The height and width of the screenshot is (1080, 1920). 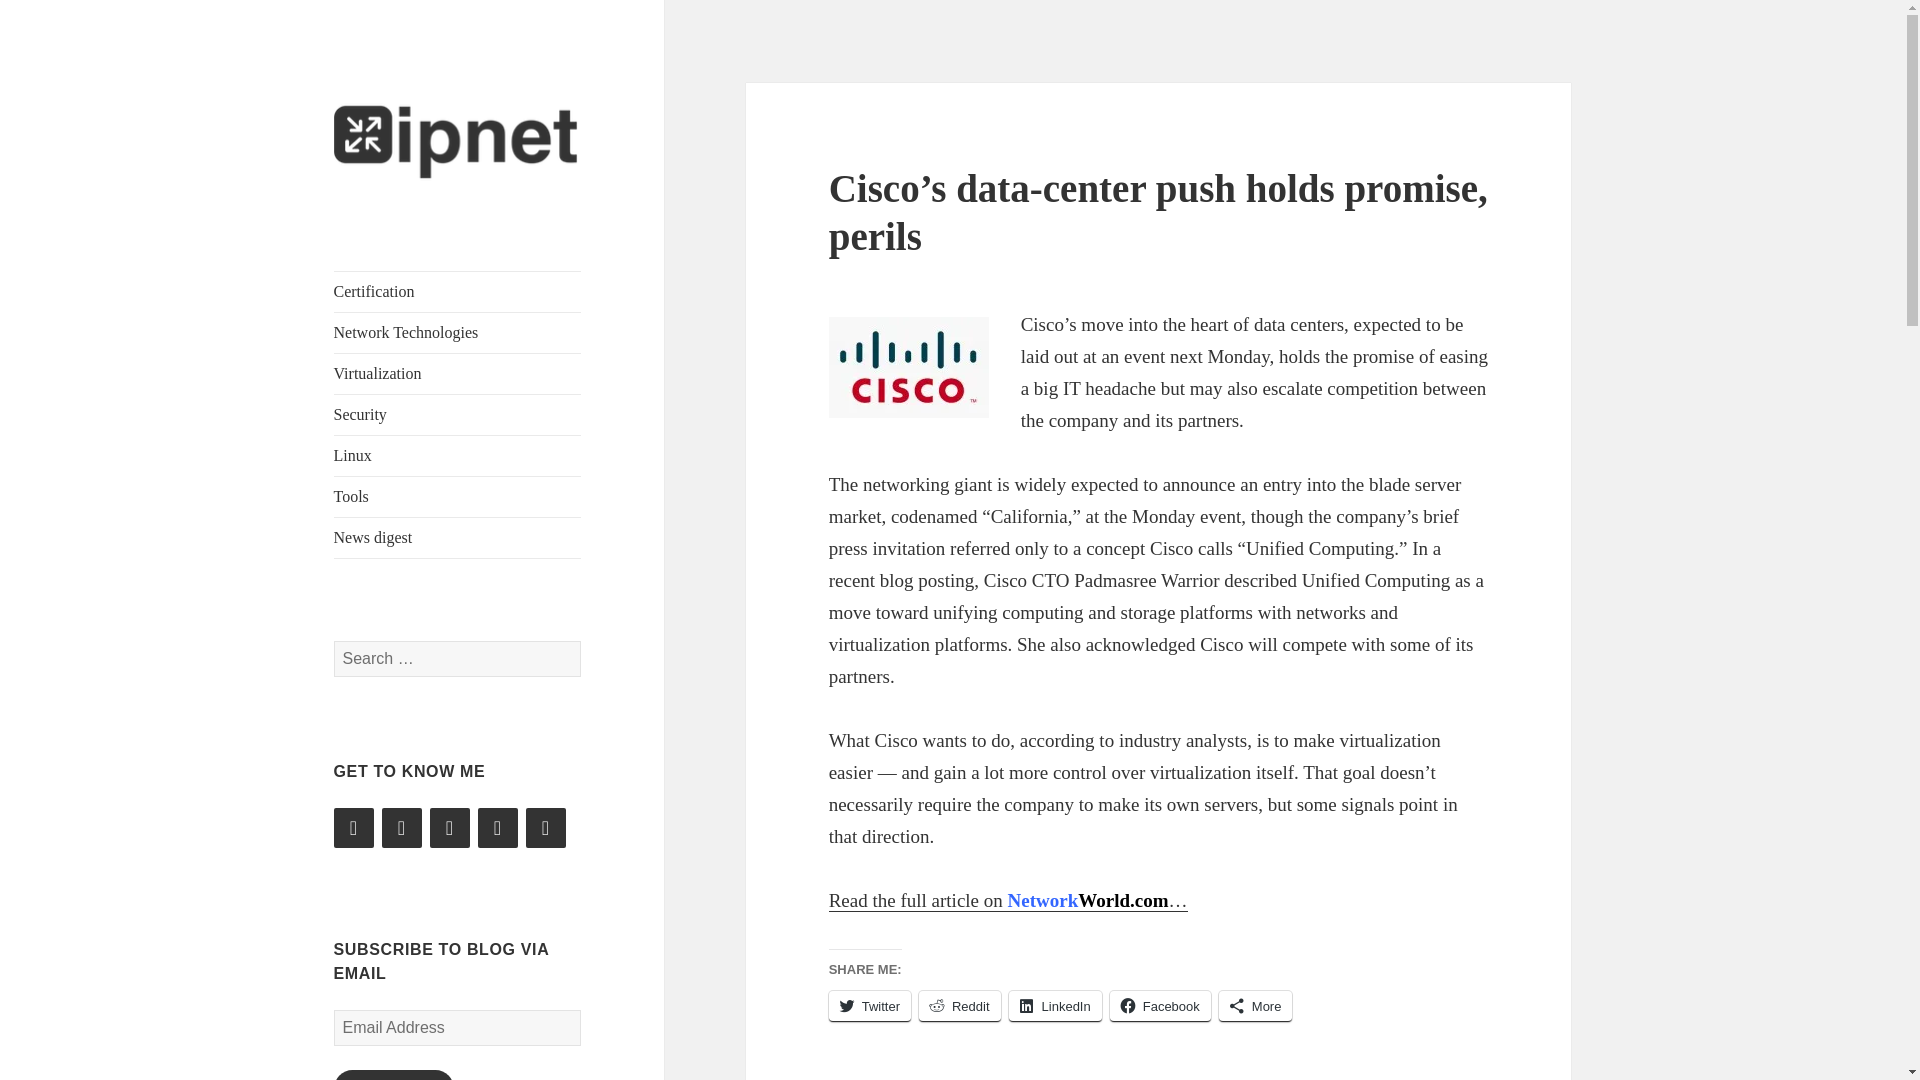 What do you see at coordinates (458, 456) in the screenshot?
I see `Linux` at bounding box center [458, 456].